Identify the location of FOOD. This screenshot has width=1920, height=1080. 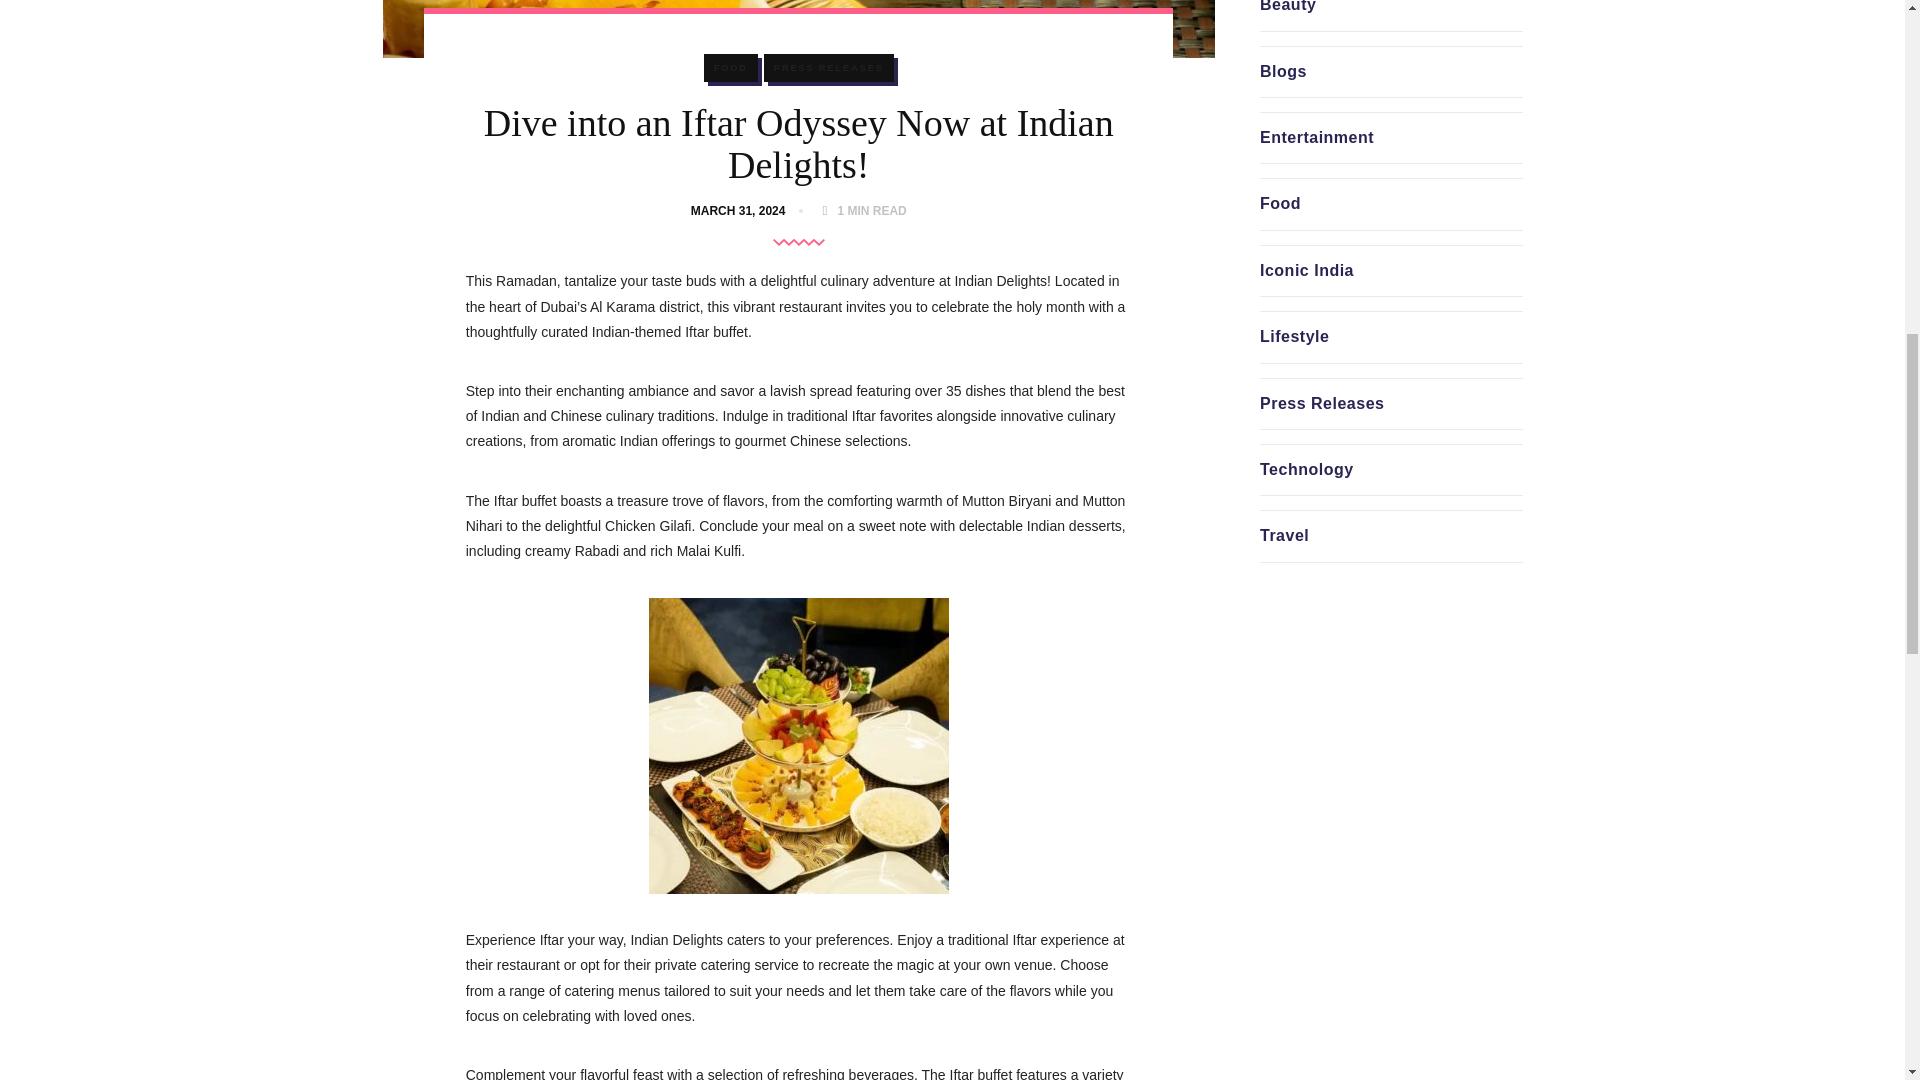
(731, 68).